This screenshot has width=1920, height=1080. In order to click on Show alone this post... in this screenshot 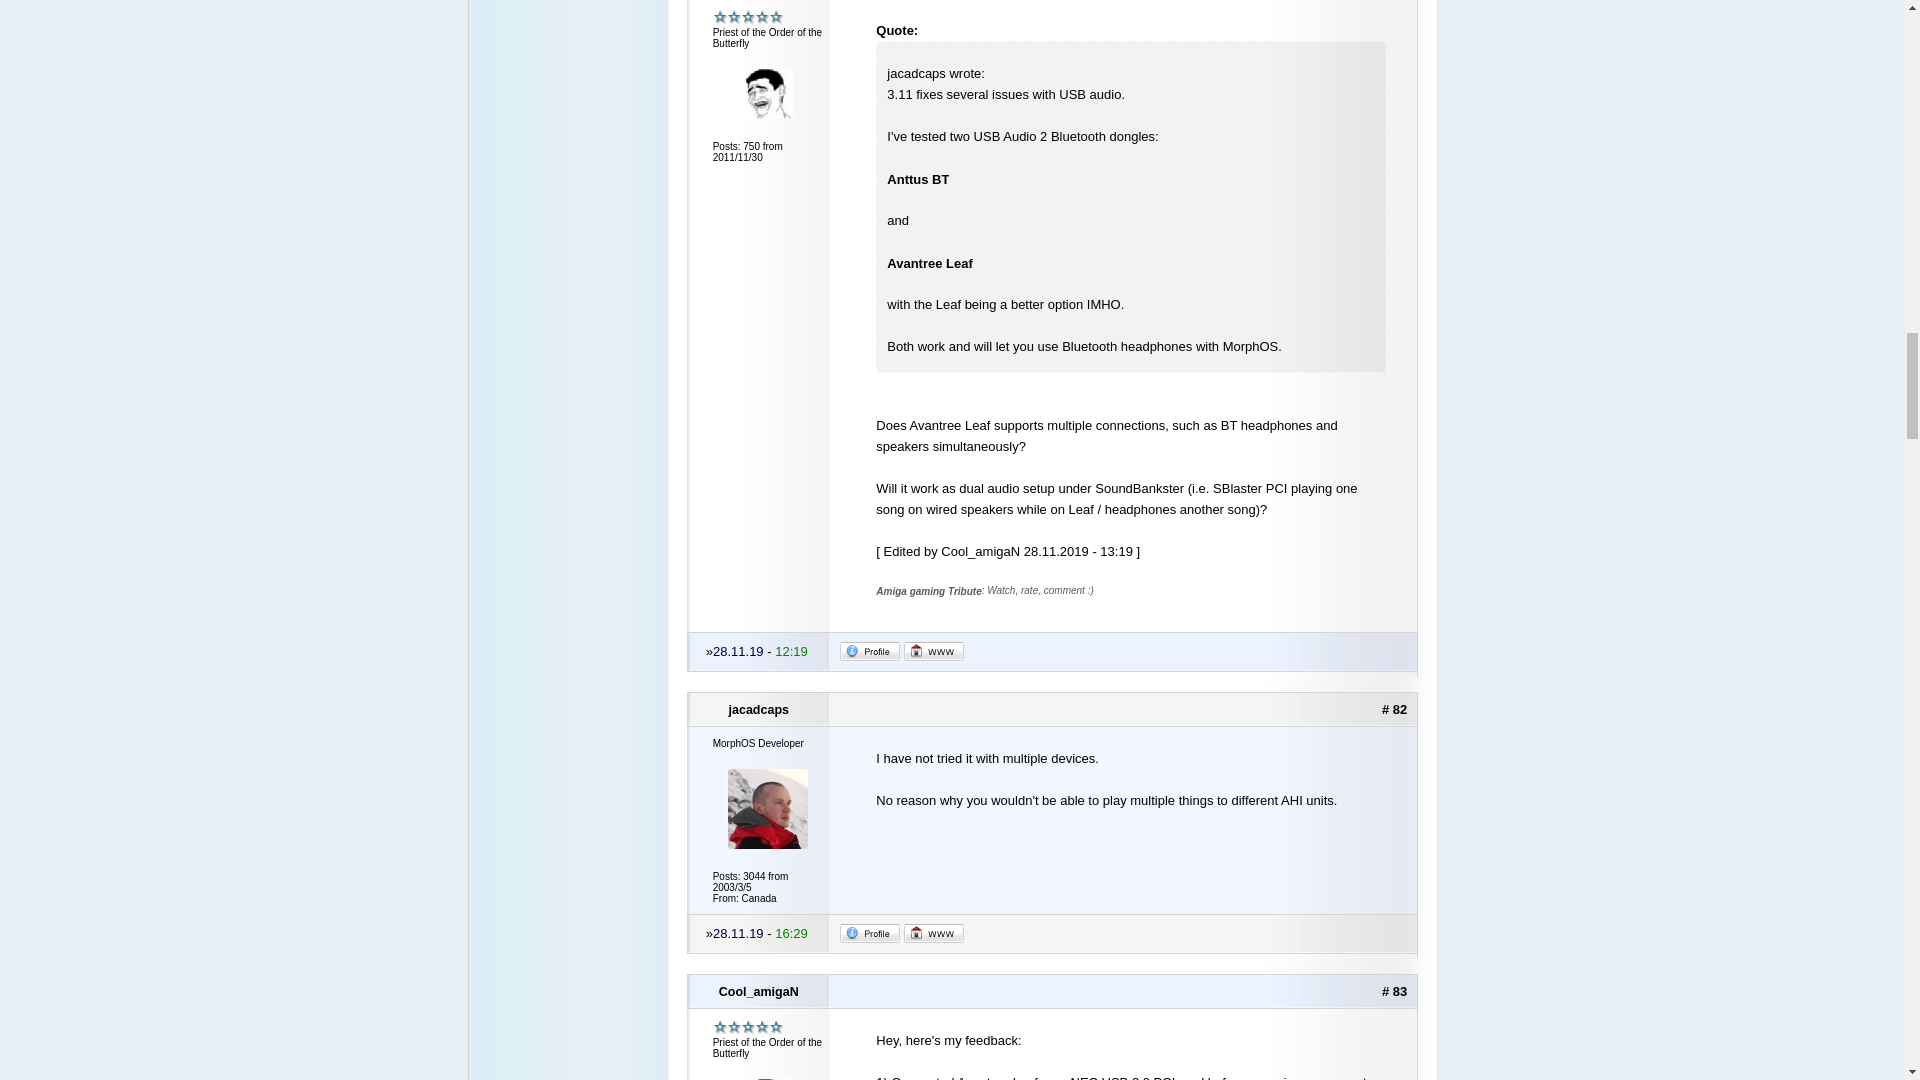, I will do `click(1394, 710)`.